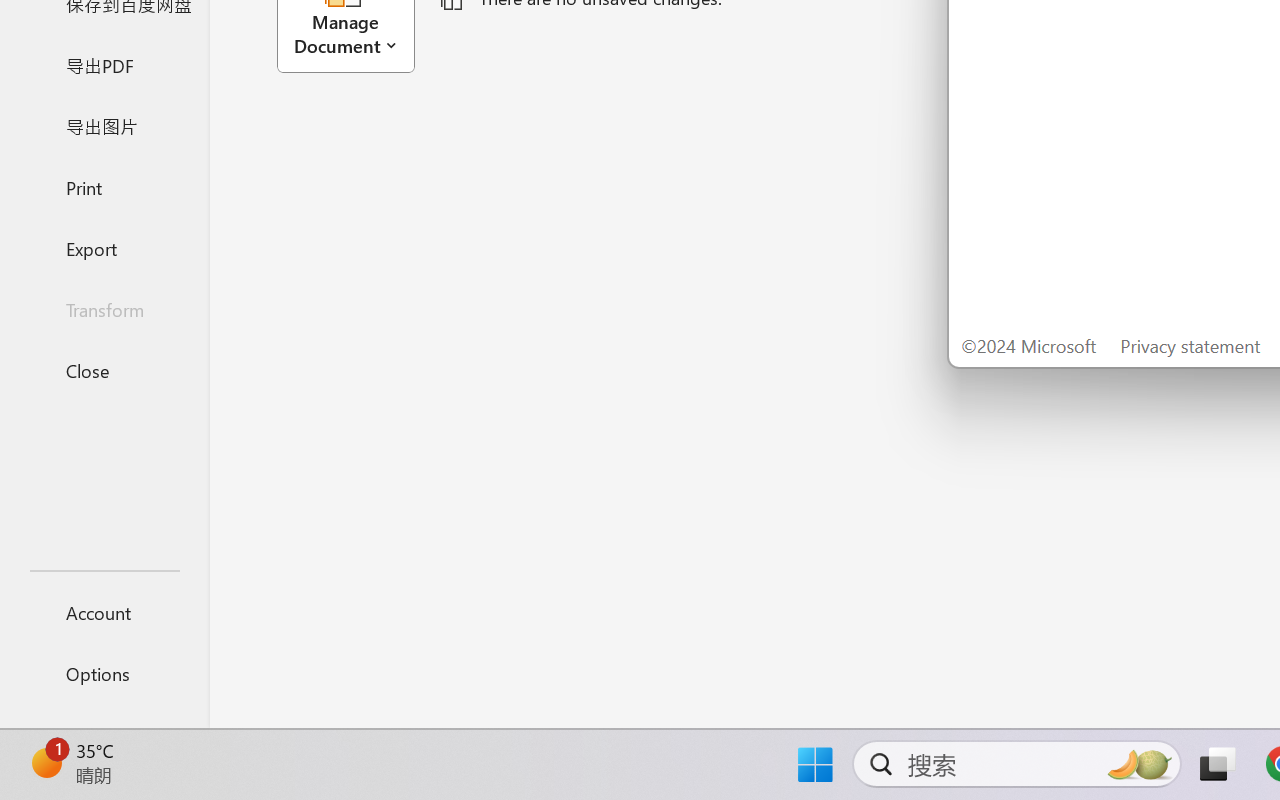 The width and height of the screenshot is (1280, 800). What do you see at coordinates (104, 612) in the screenshot?
I see `Account` at bounding box center [104, 612].